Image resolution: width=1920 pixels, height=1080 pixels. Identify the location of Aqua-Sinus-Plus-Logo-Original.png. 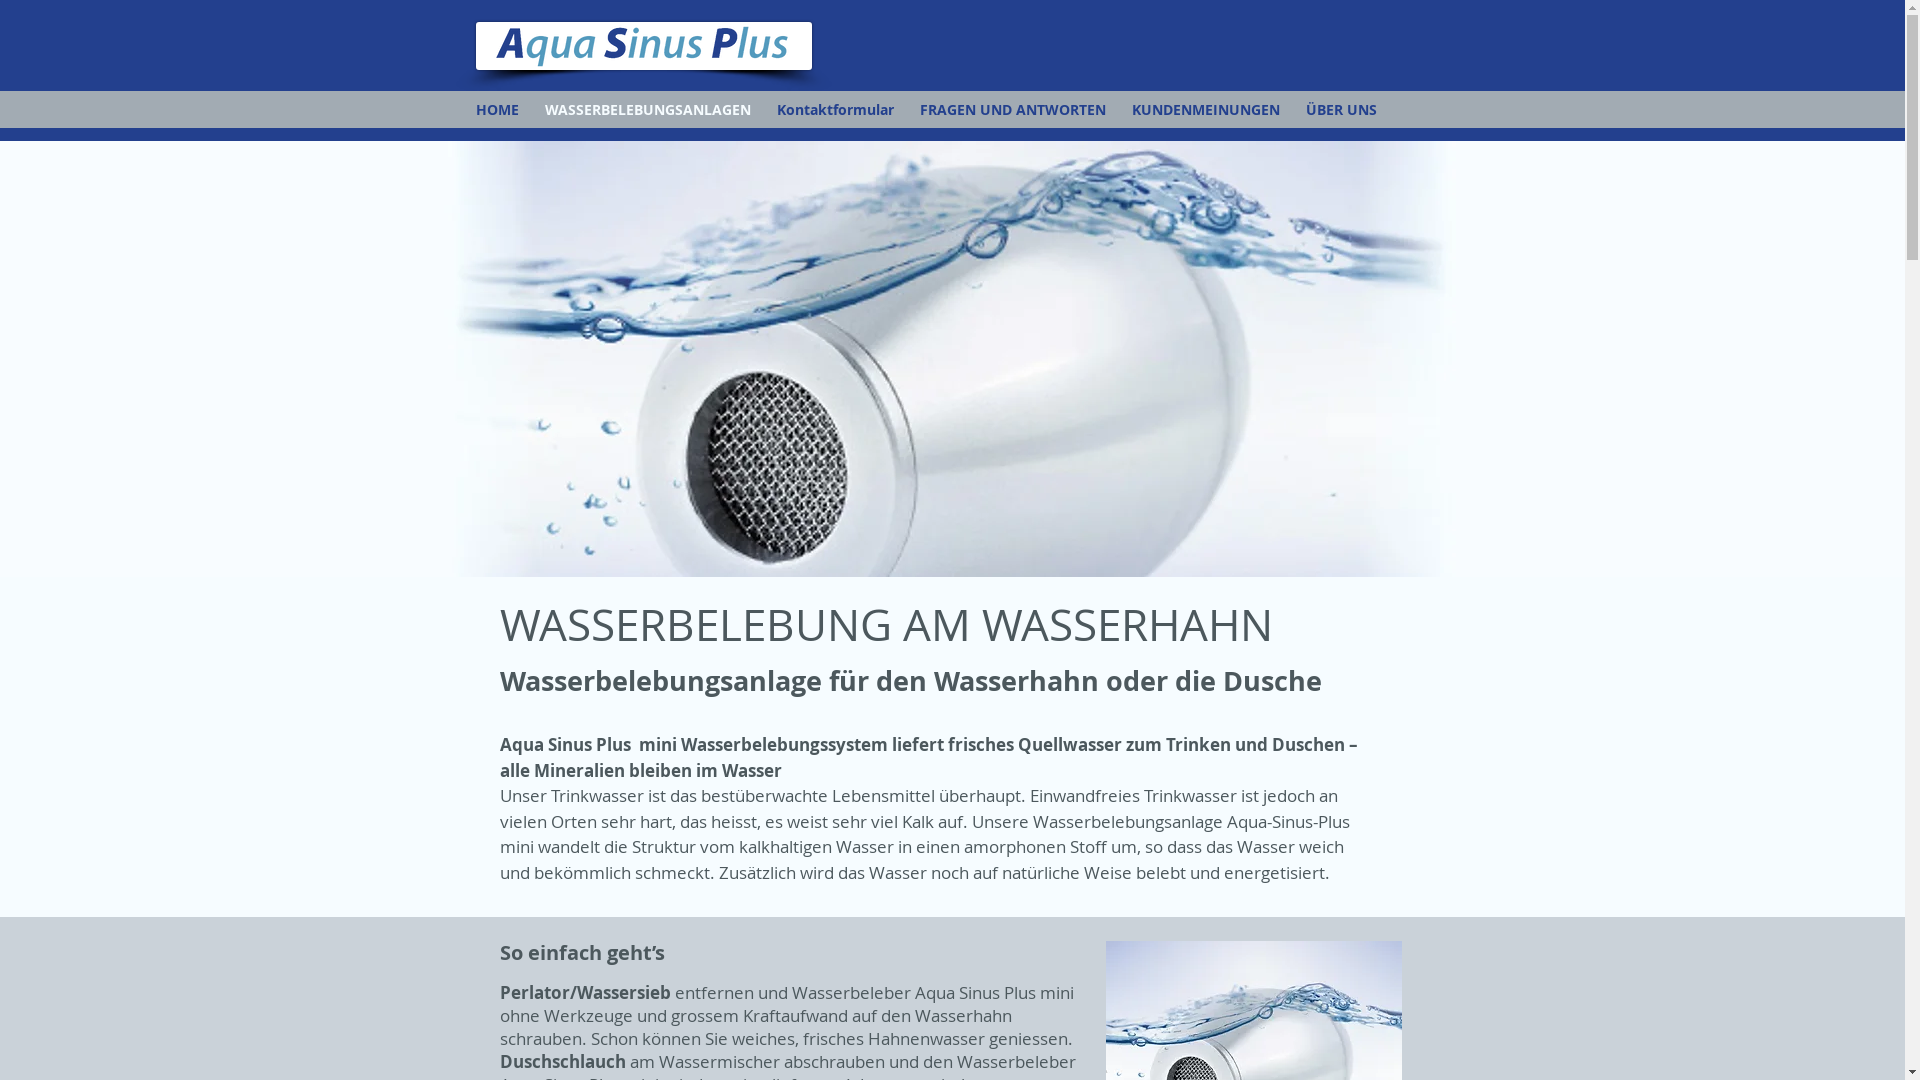
(644, 46).